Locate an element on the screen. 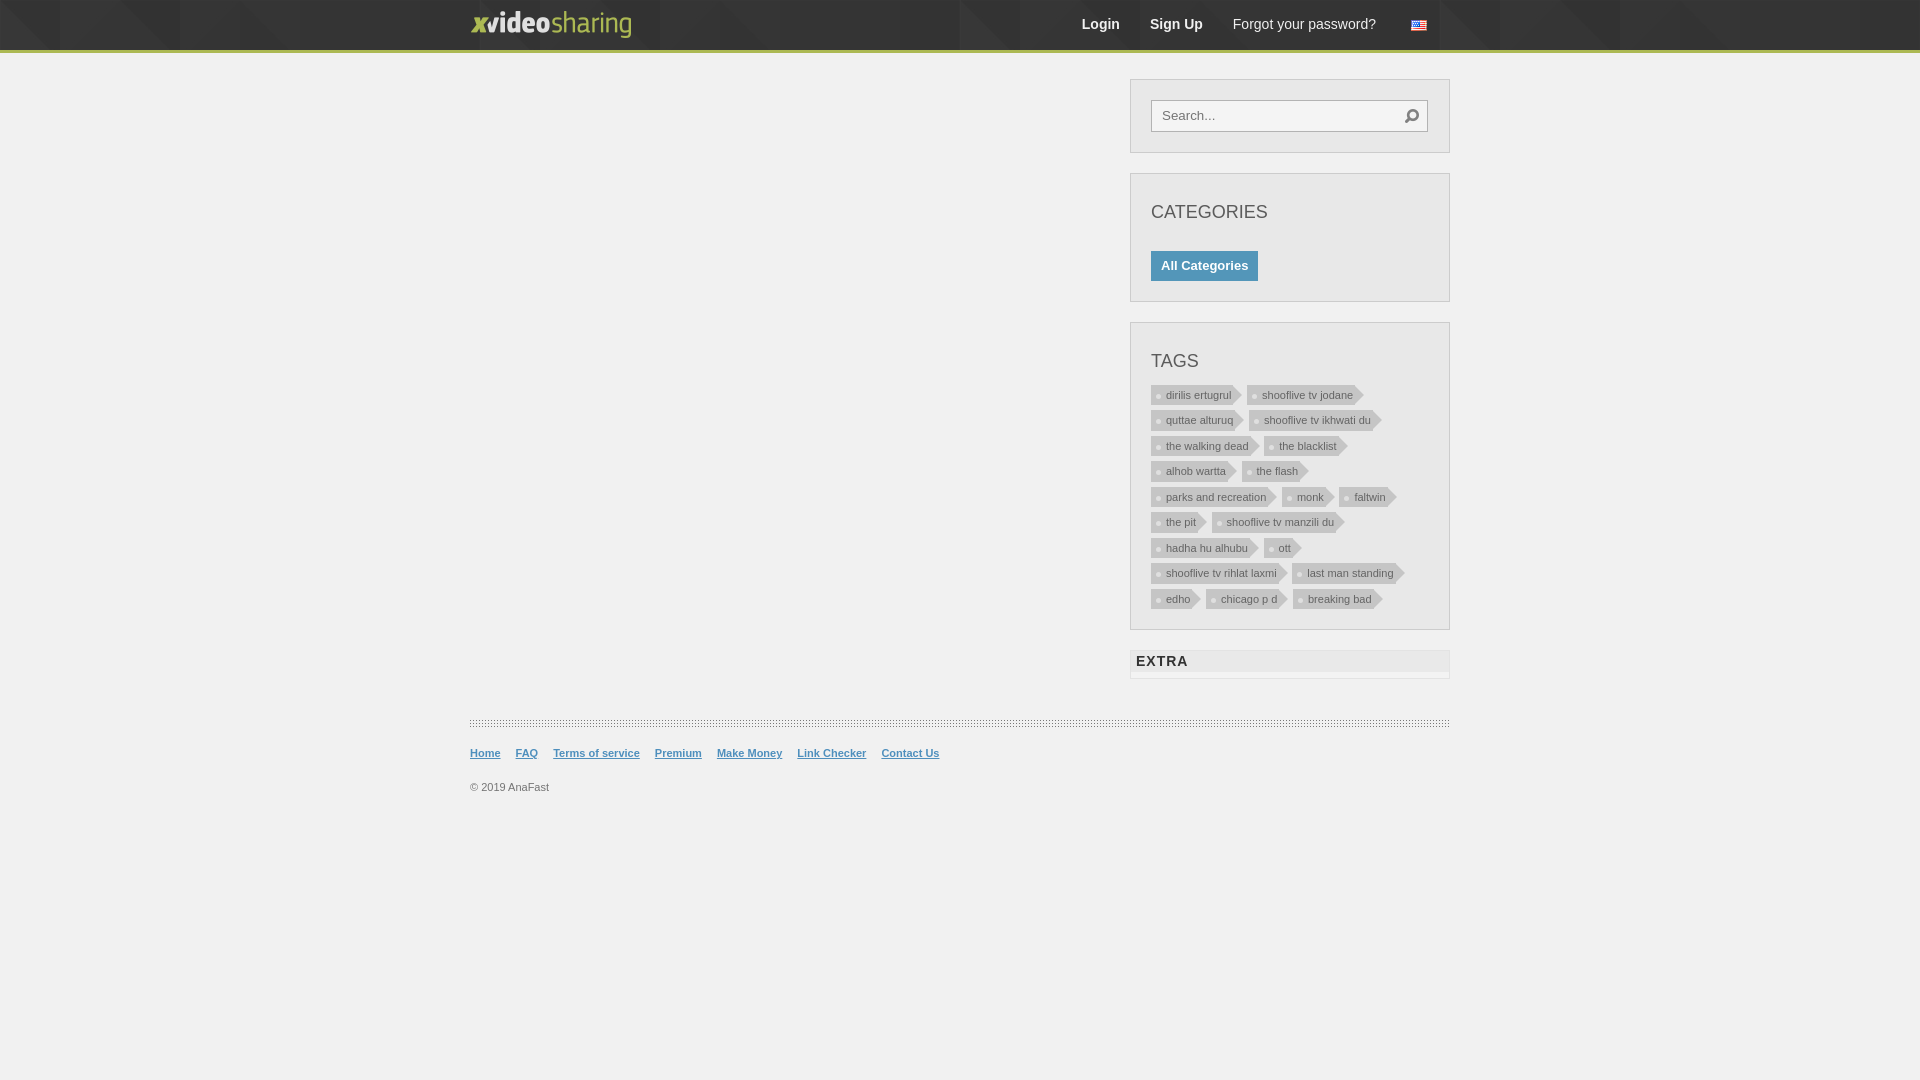 Image resolution: width=1920 pixels, height=1080 pixels. monk is located at coordinates (1304, 496).